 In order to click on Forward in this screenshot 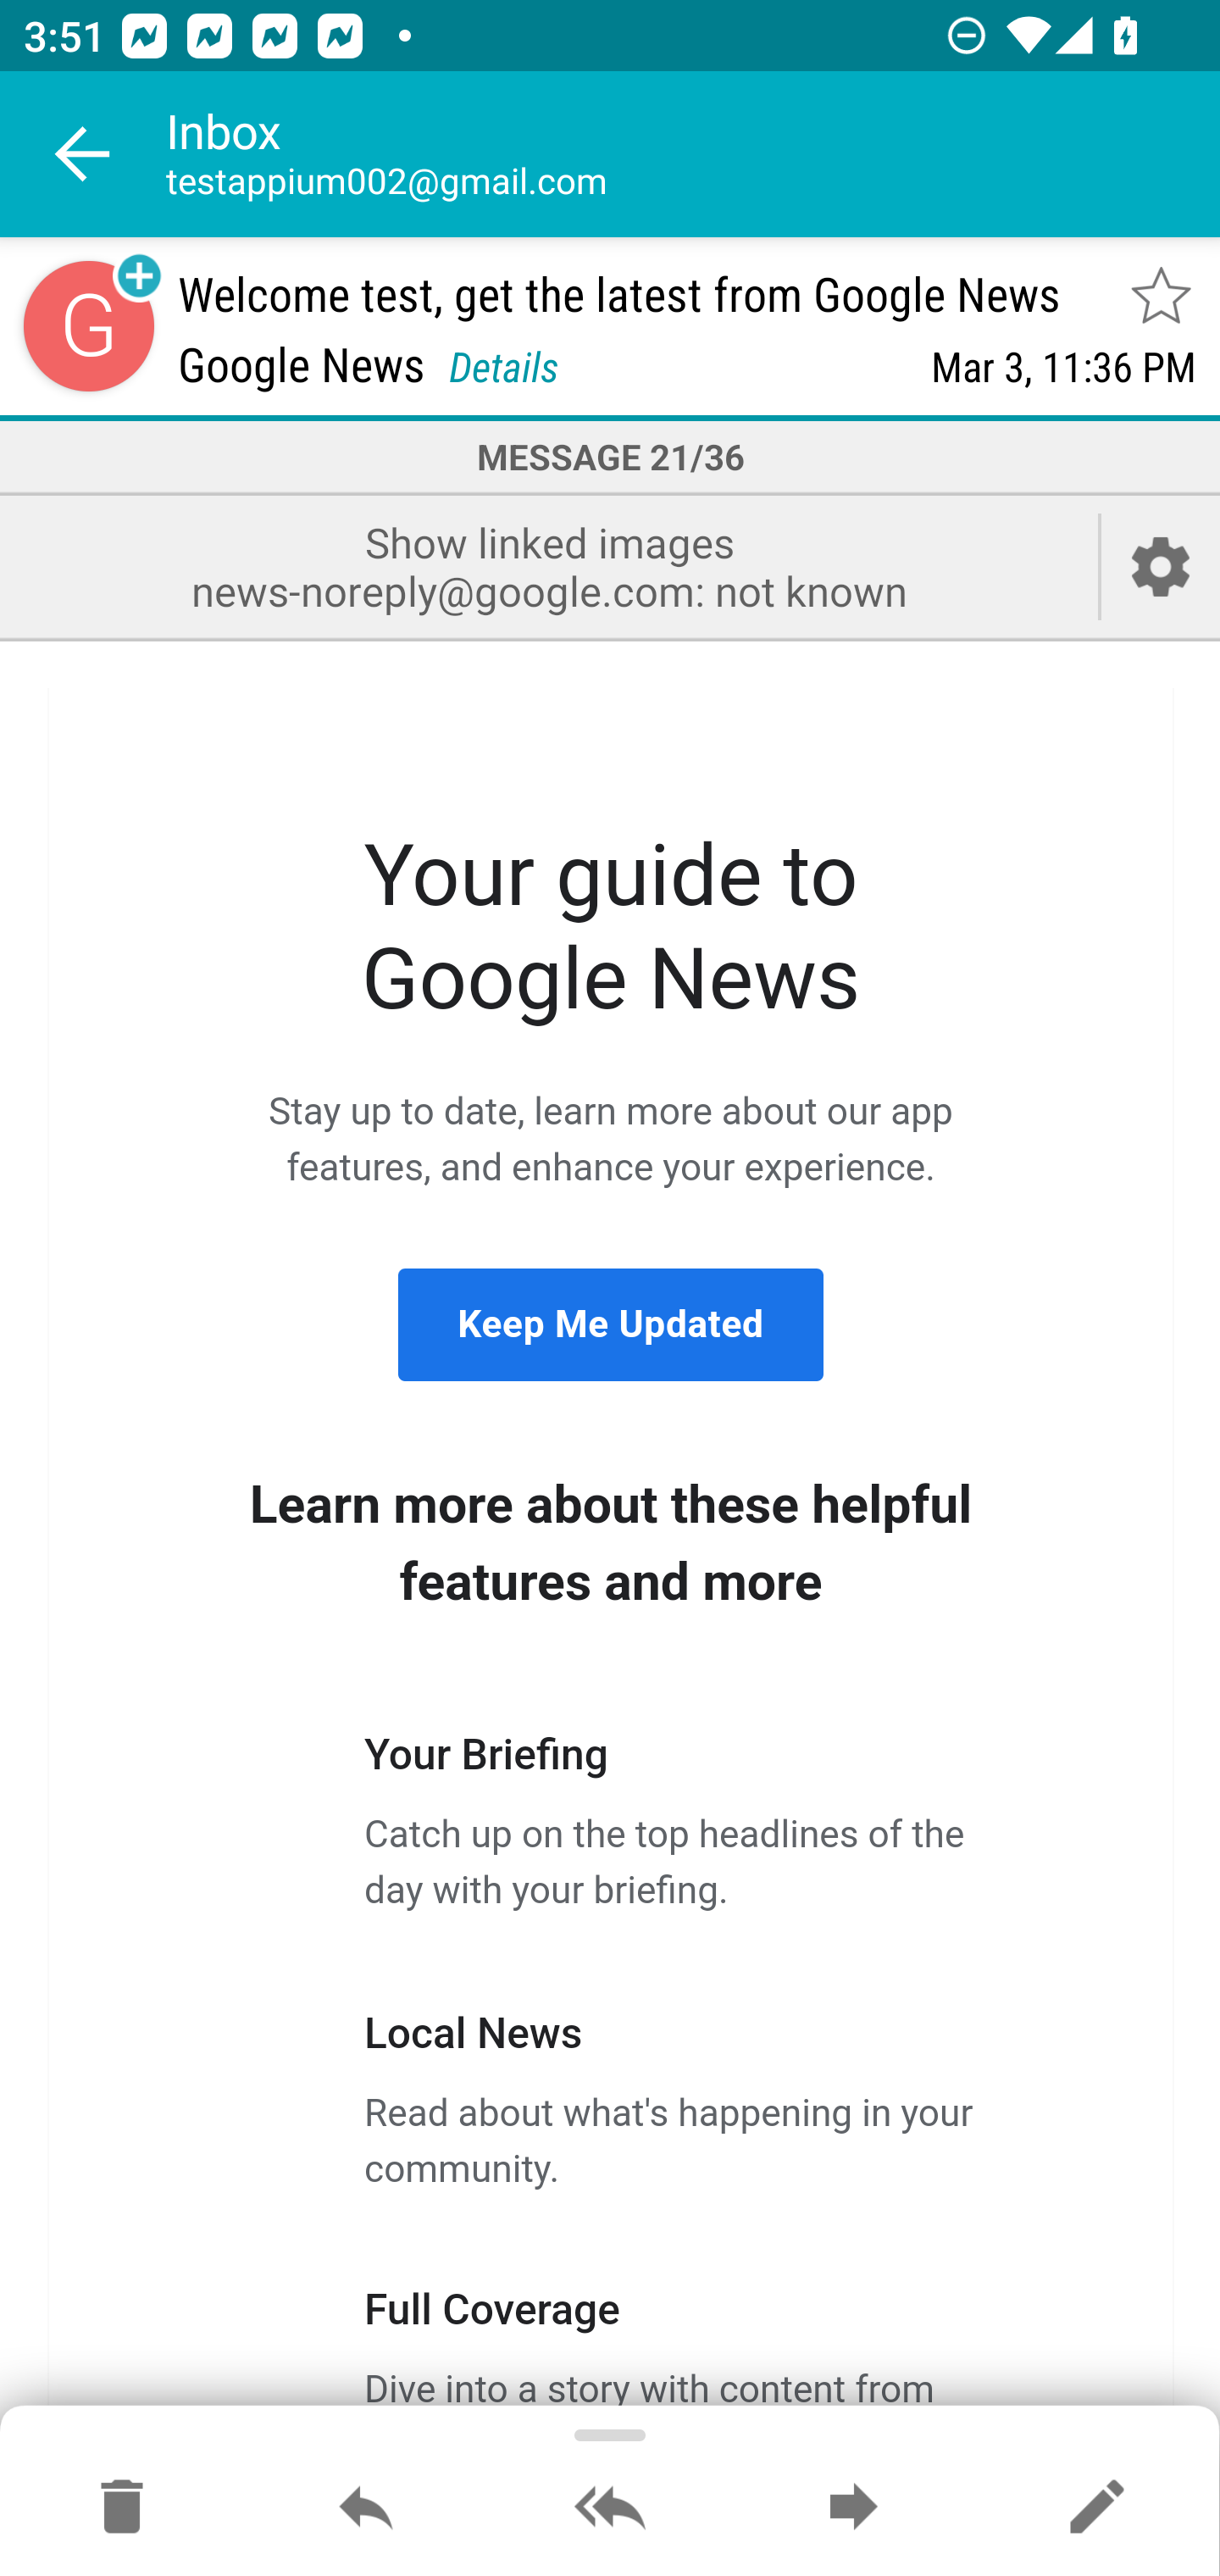, I will do `click(853, 2508)`.